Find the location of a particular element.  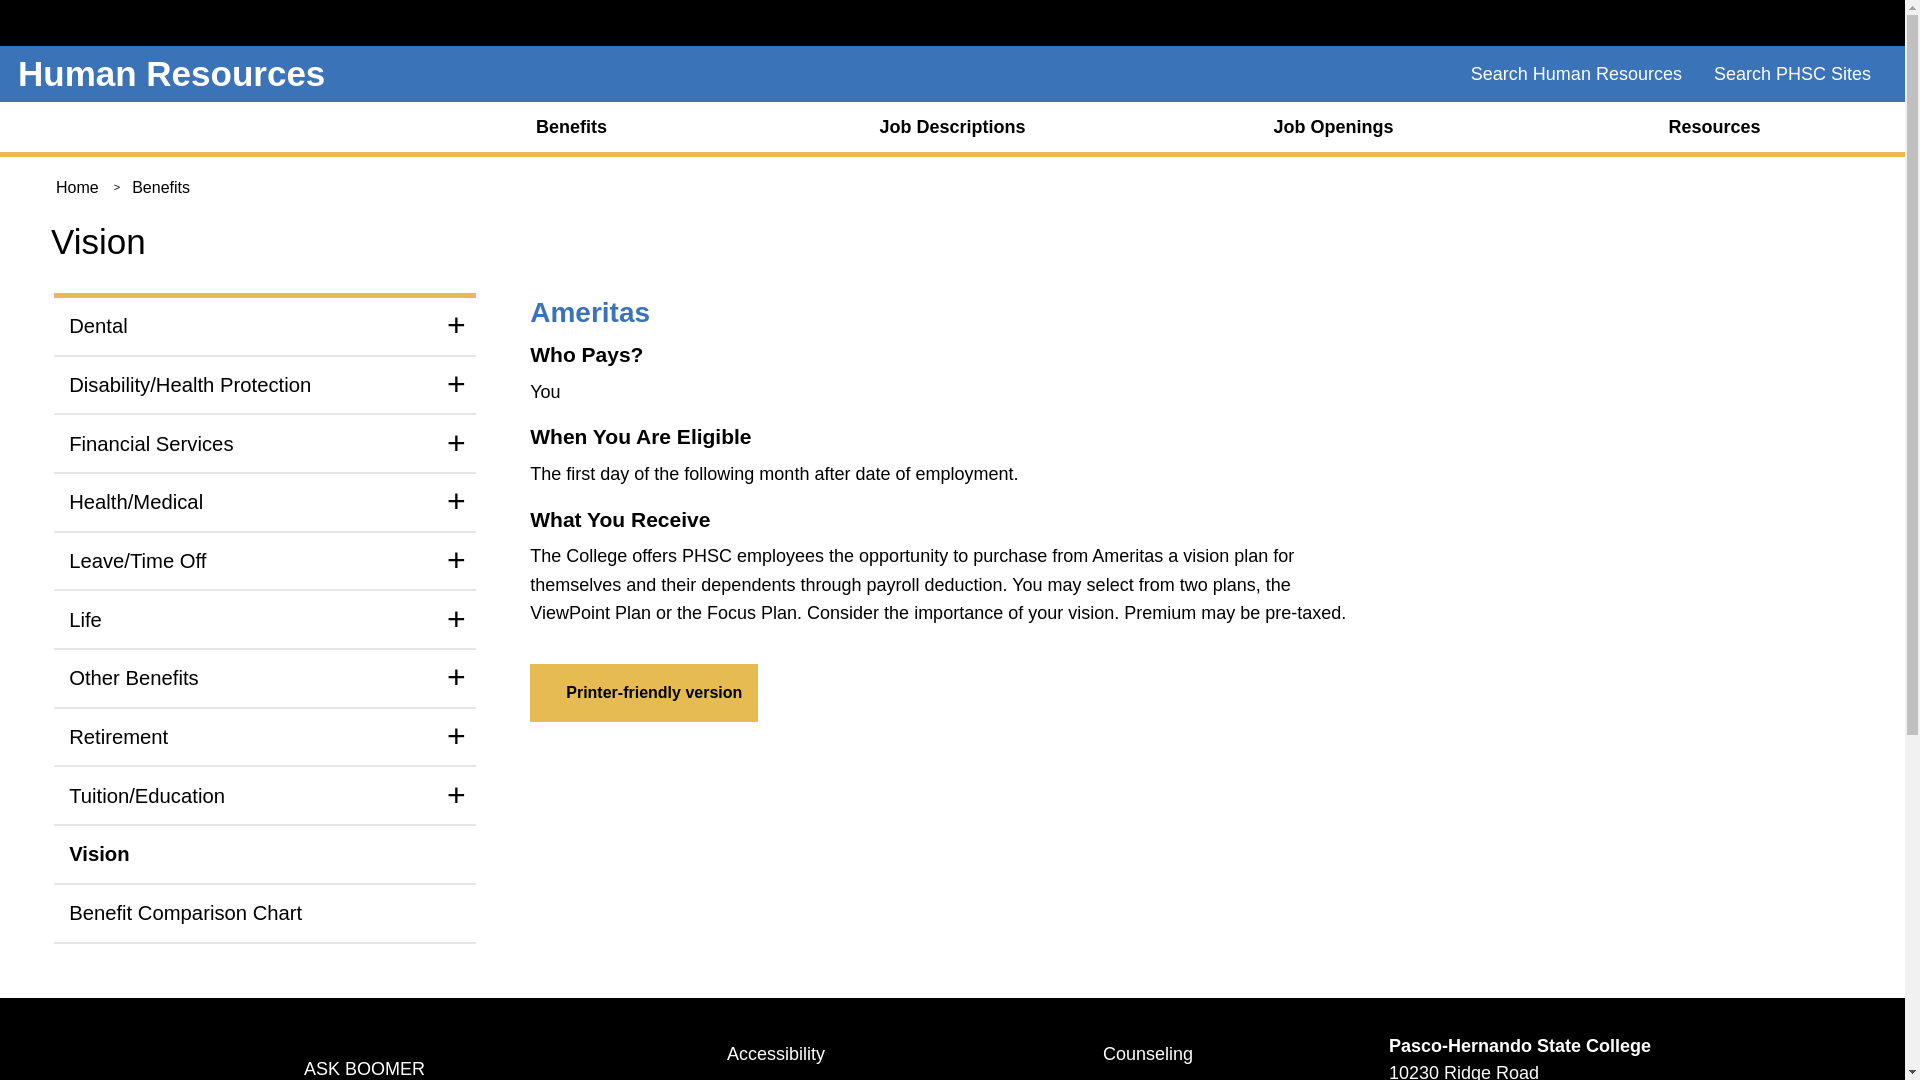

Benefits is located at coordinates (161, 187).